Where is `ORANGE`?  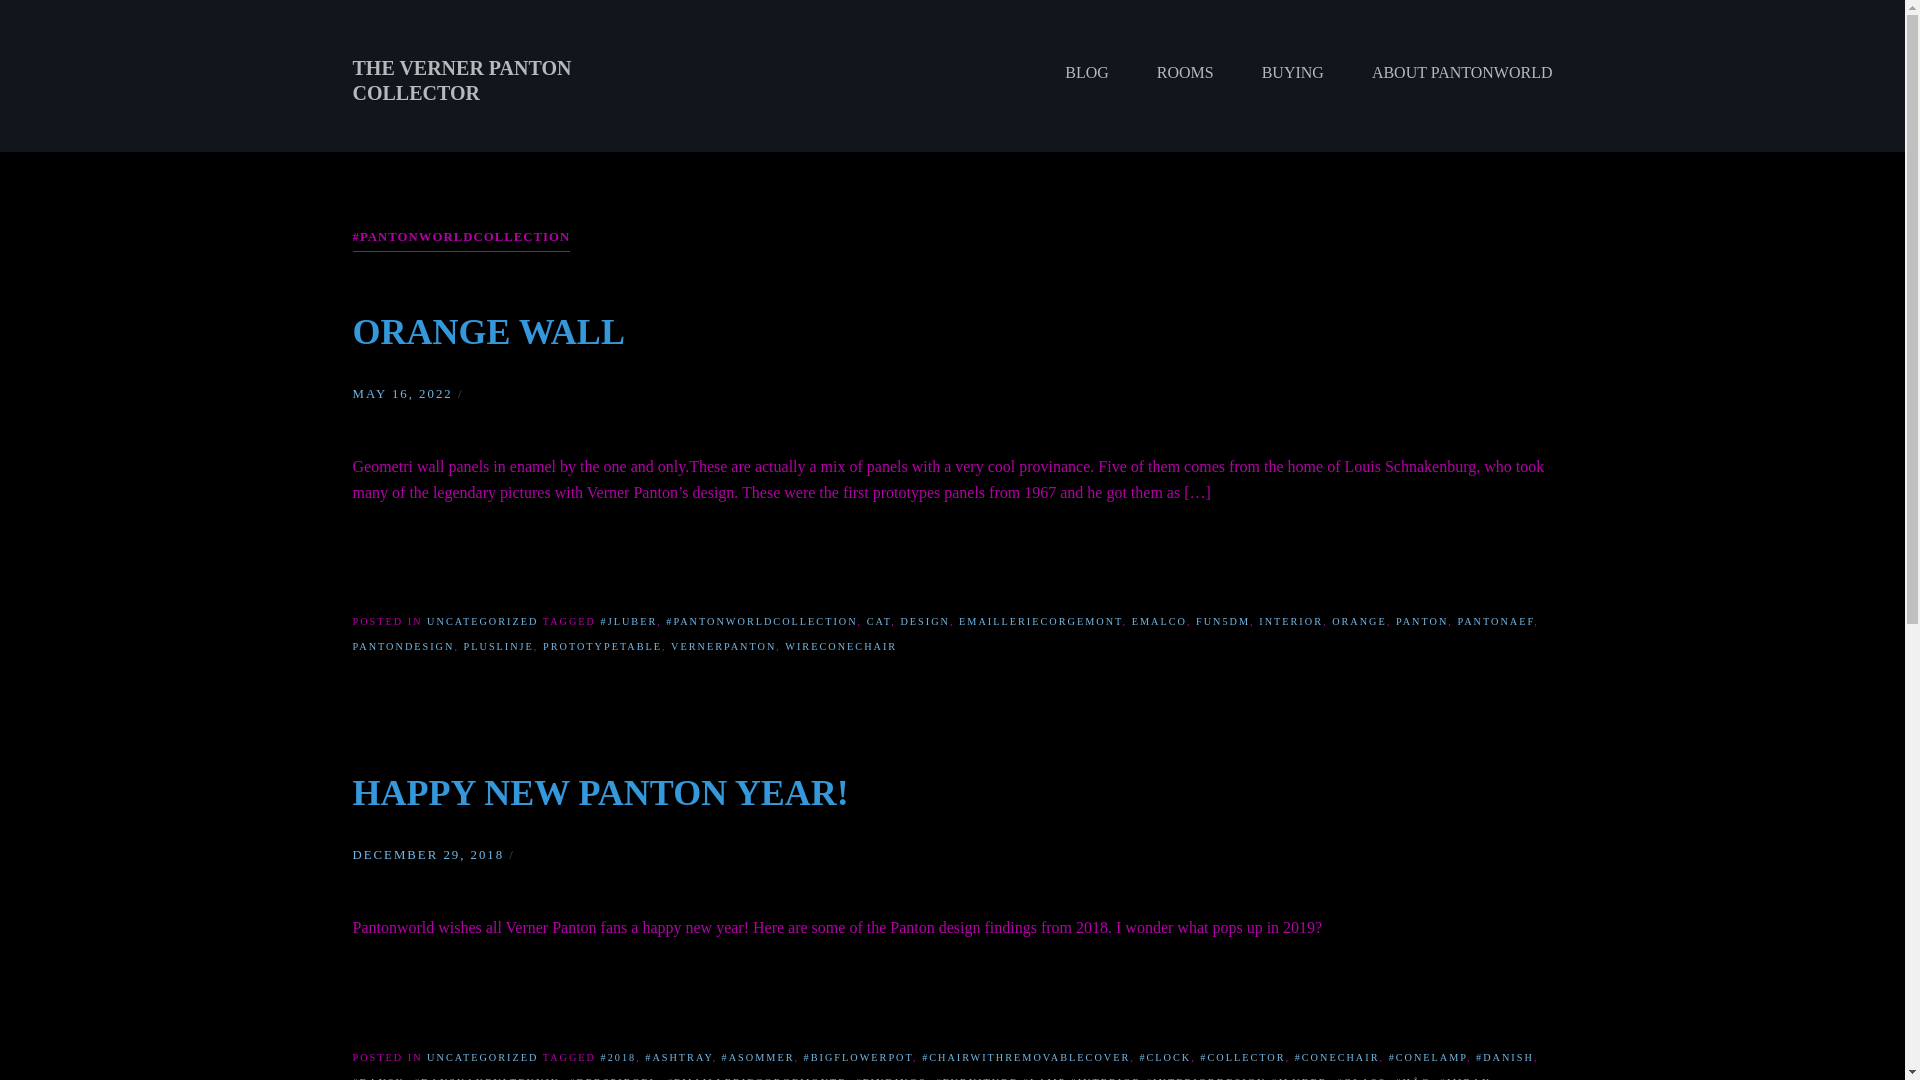 ORANGE is located at coordinates (1359, 621).